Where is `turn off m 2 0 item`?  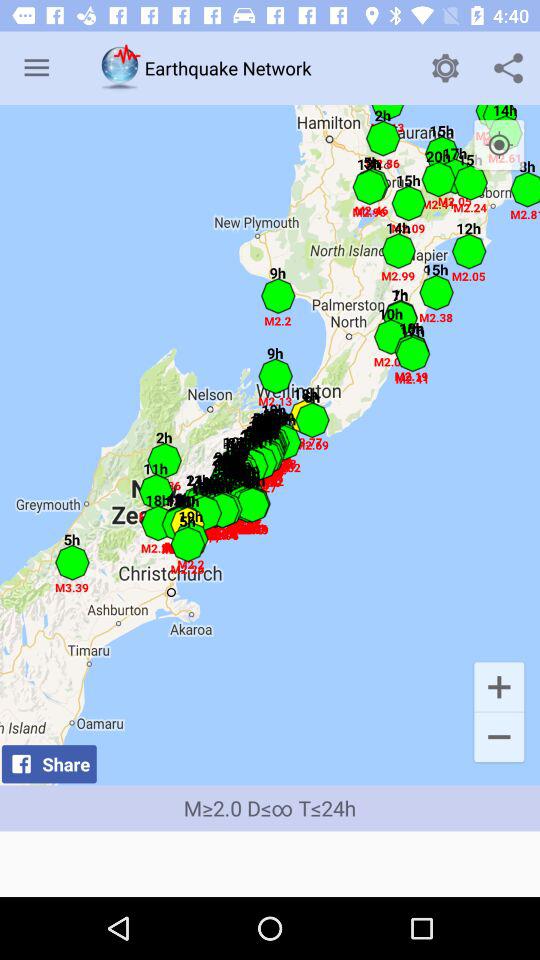 turn off m 2 0 item is located at coordinates (270, 808).